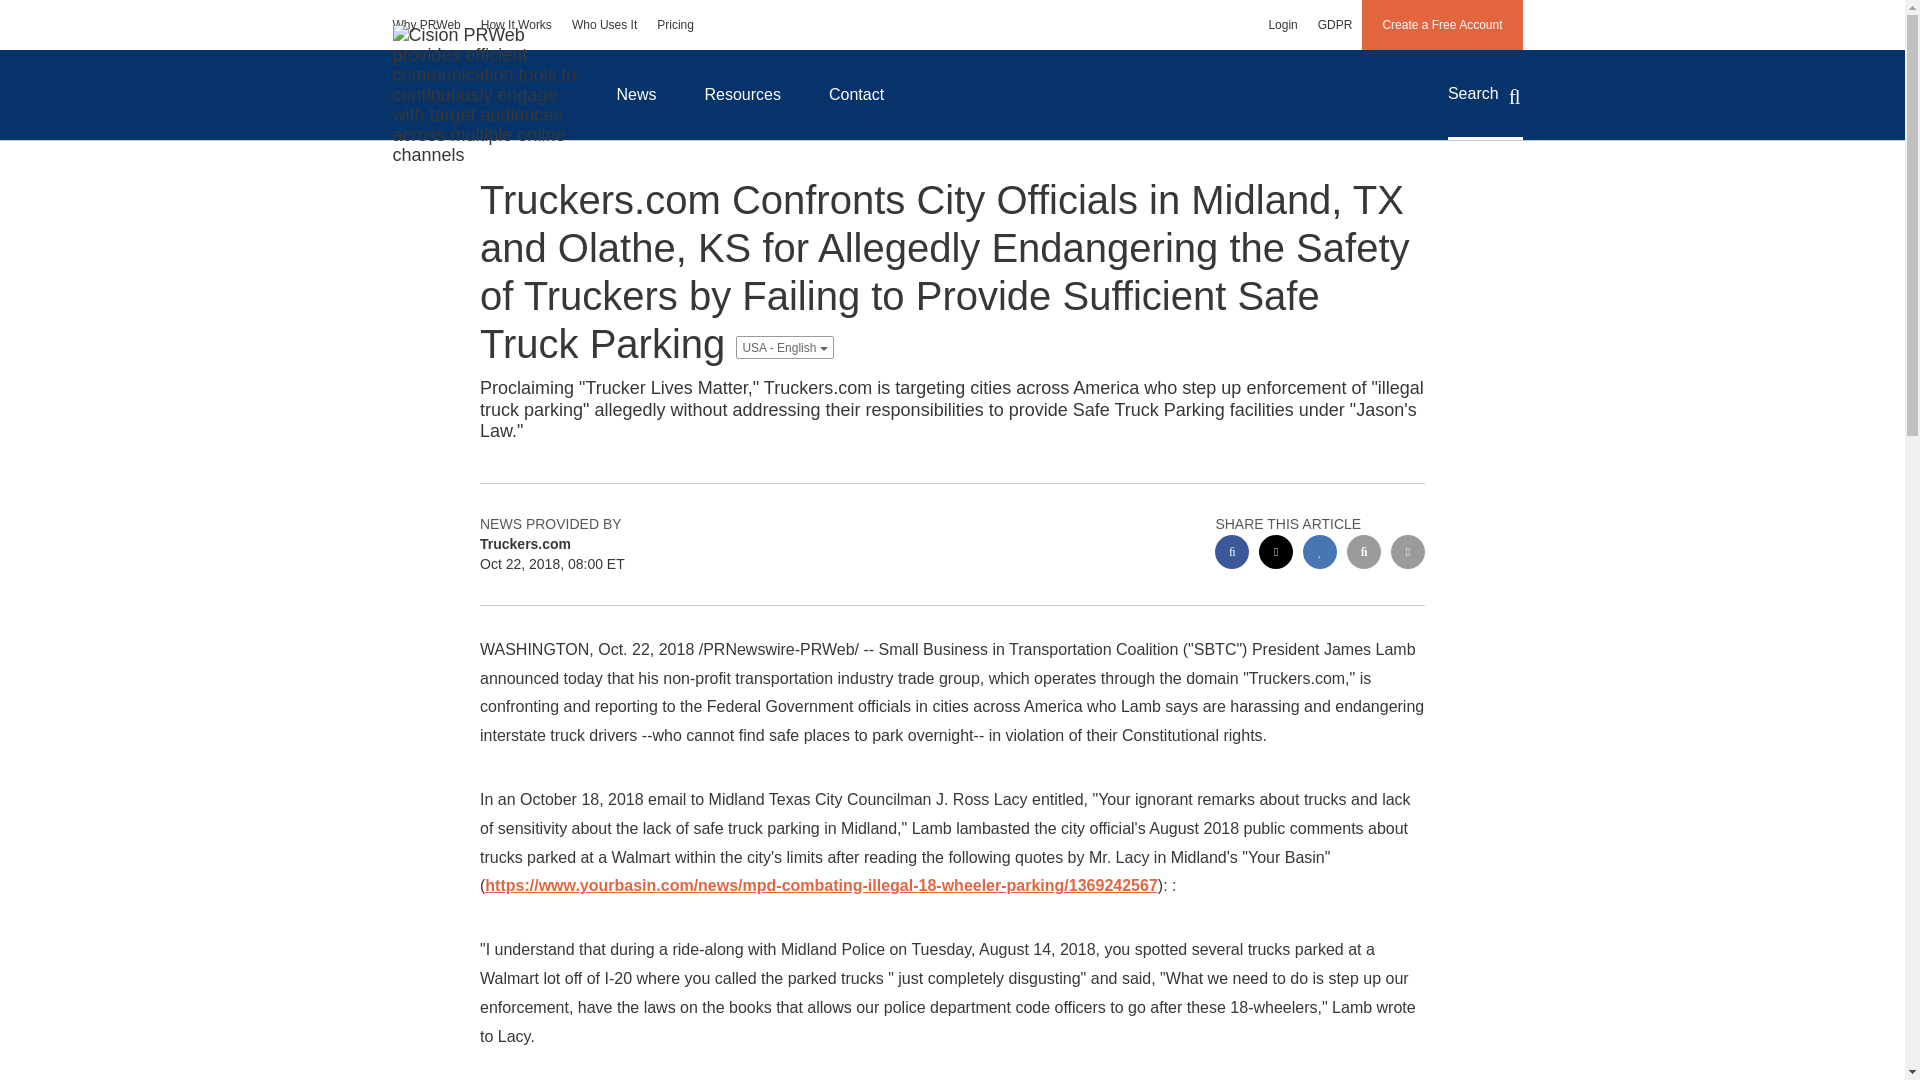  I want to click on How It Works, so click(516, 24).